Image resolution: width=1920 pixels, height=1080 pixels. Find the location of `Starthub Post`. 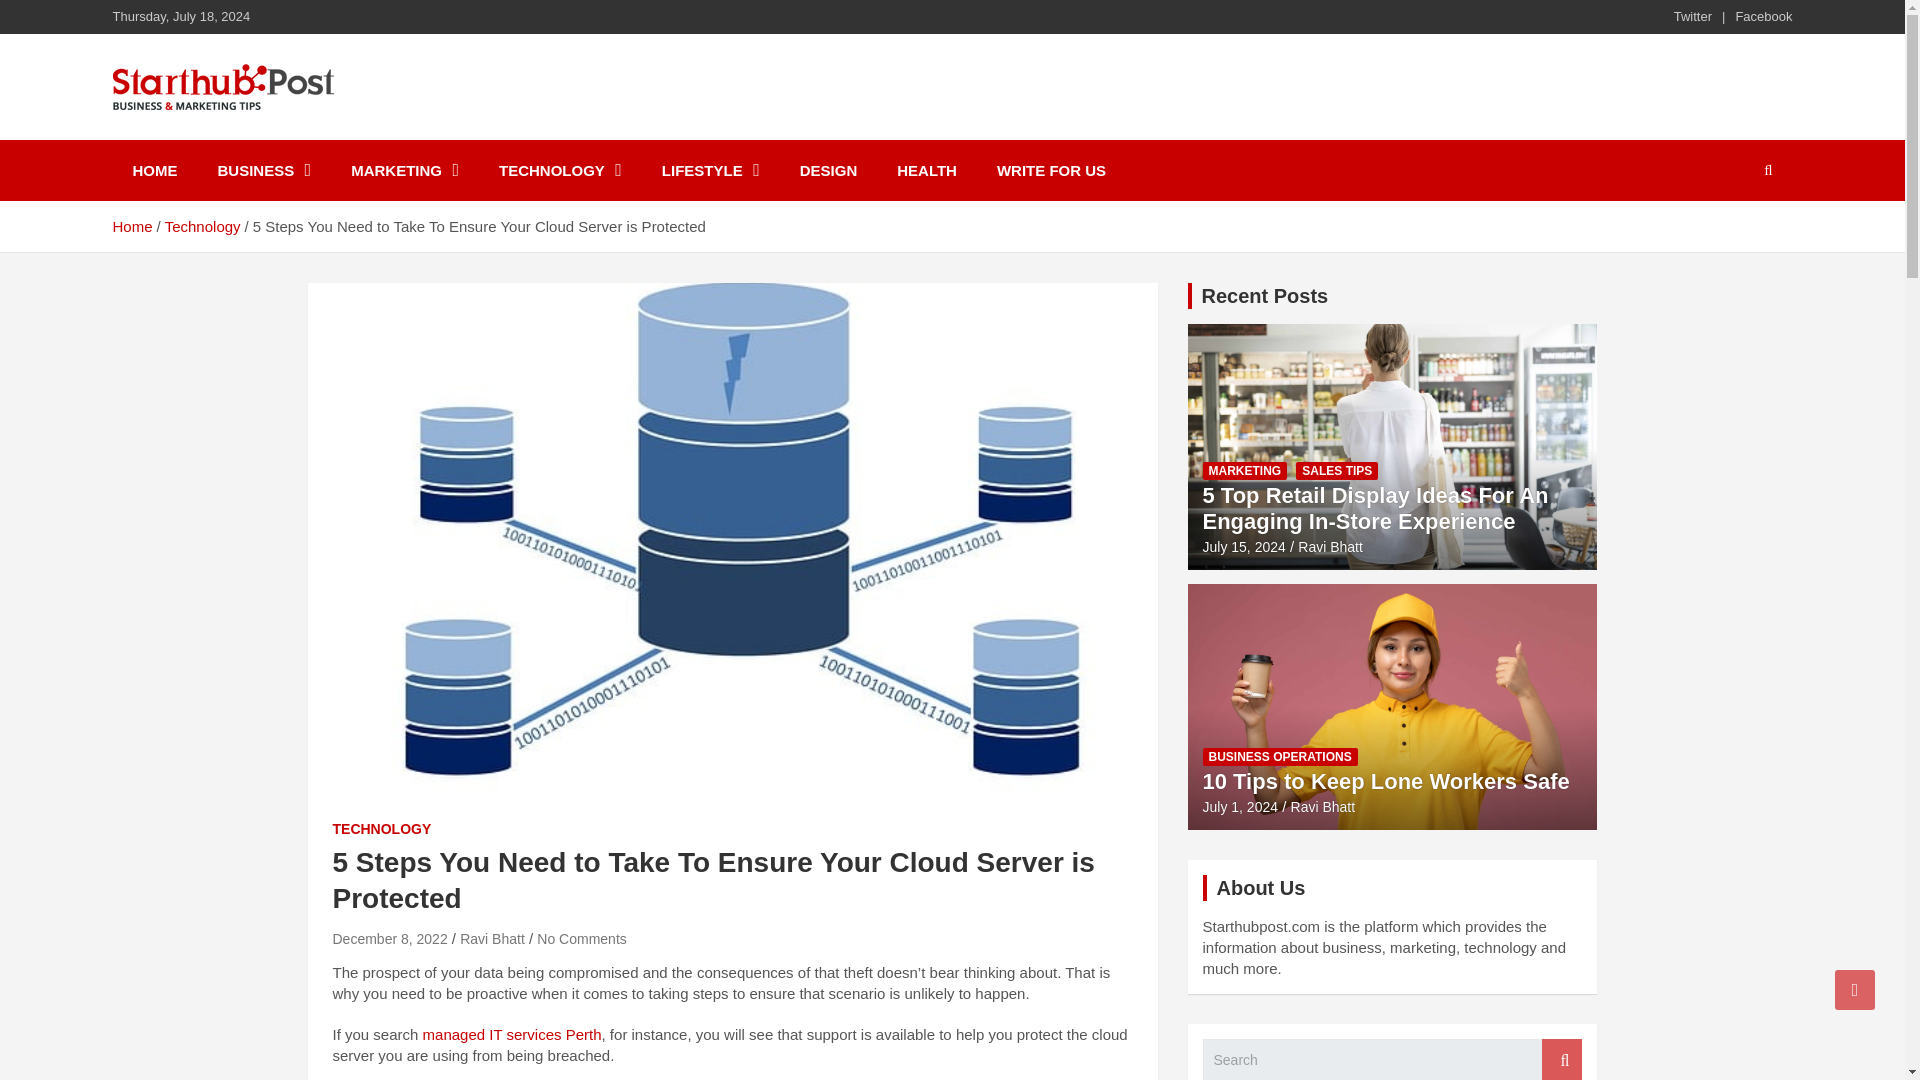

Starthub Post is located at coordinates (242, 136).